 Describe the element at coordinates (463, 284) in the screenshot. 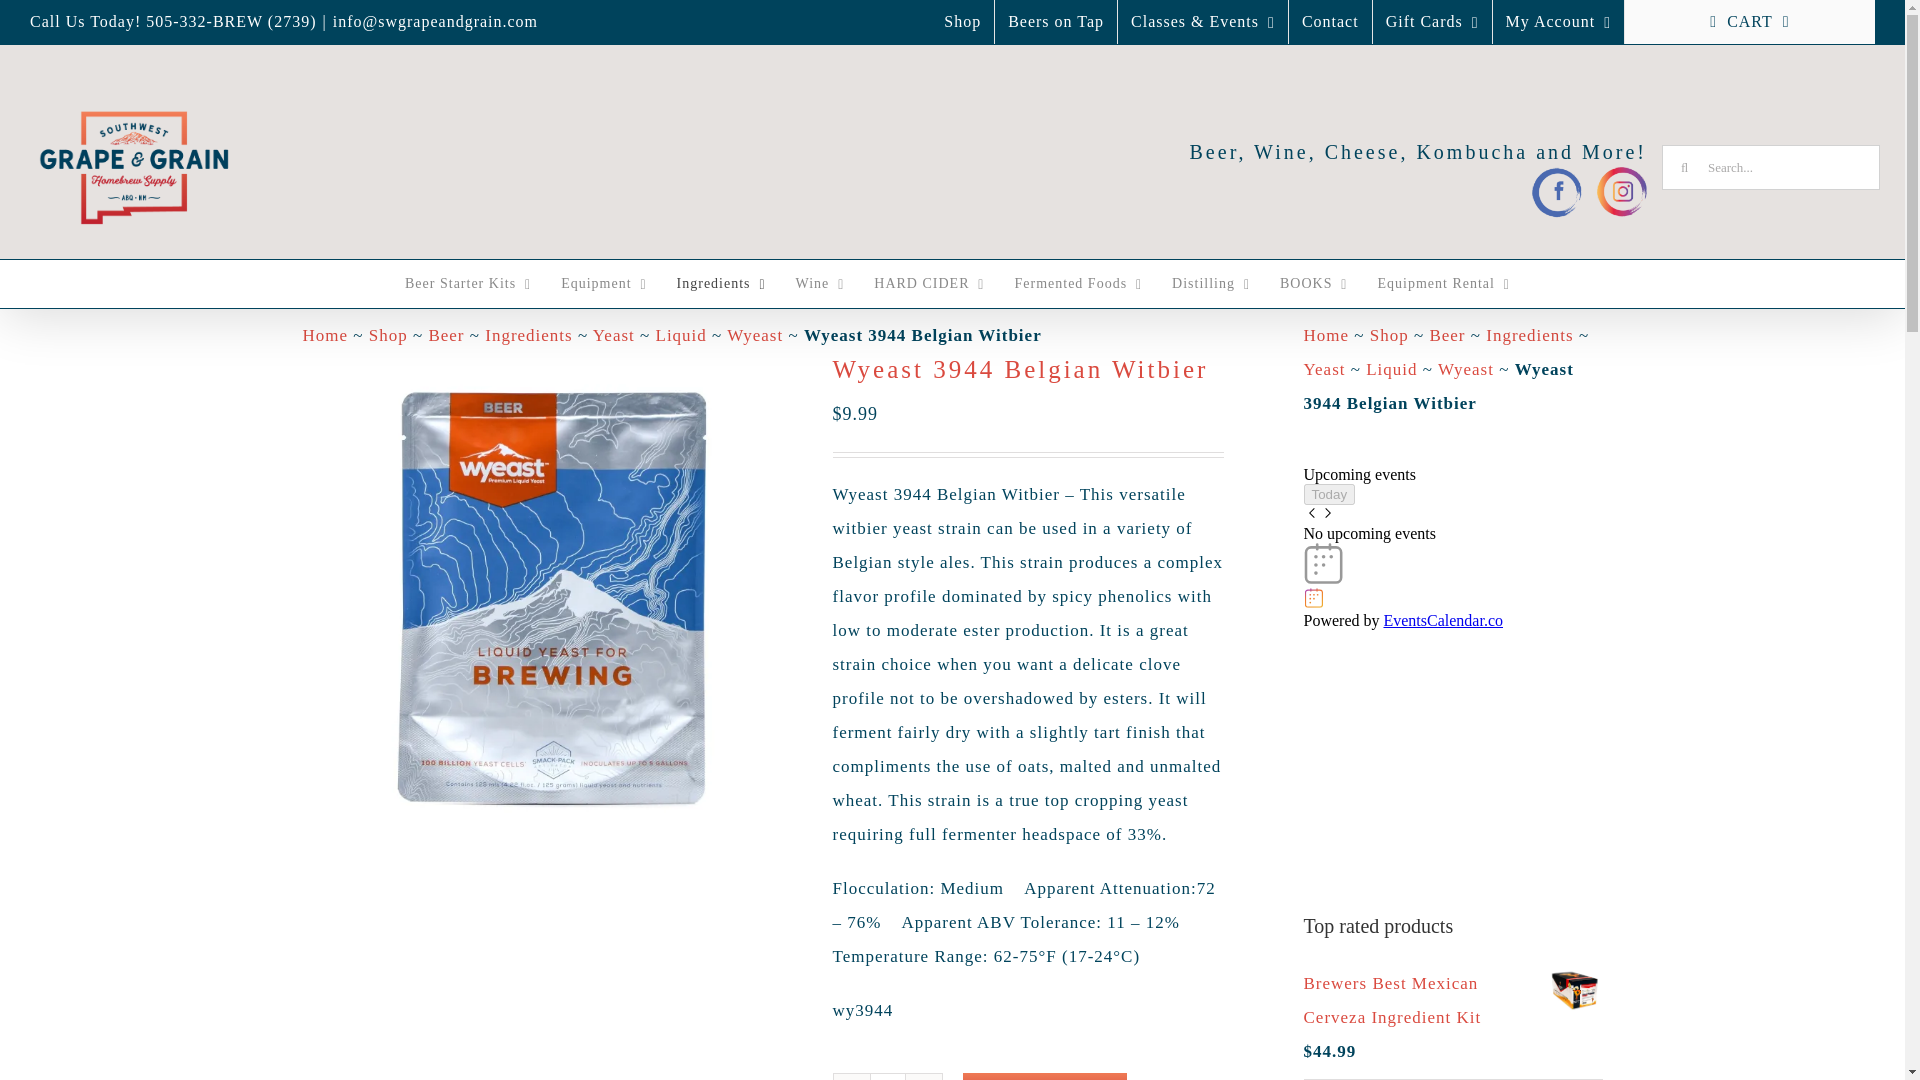

I see `Beer Starter Kits` at that location.